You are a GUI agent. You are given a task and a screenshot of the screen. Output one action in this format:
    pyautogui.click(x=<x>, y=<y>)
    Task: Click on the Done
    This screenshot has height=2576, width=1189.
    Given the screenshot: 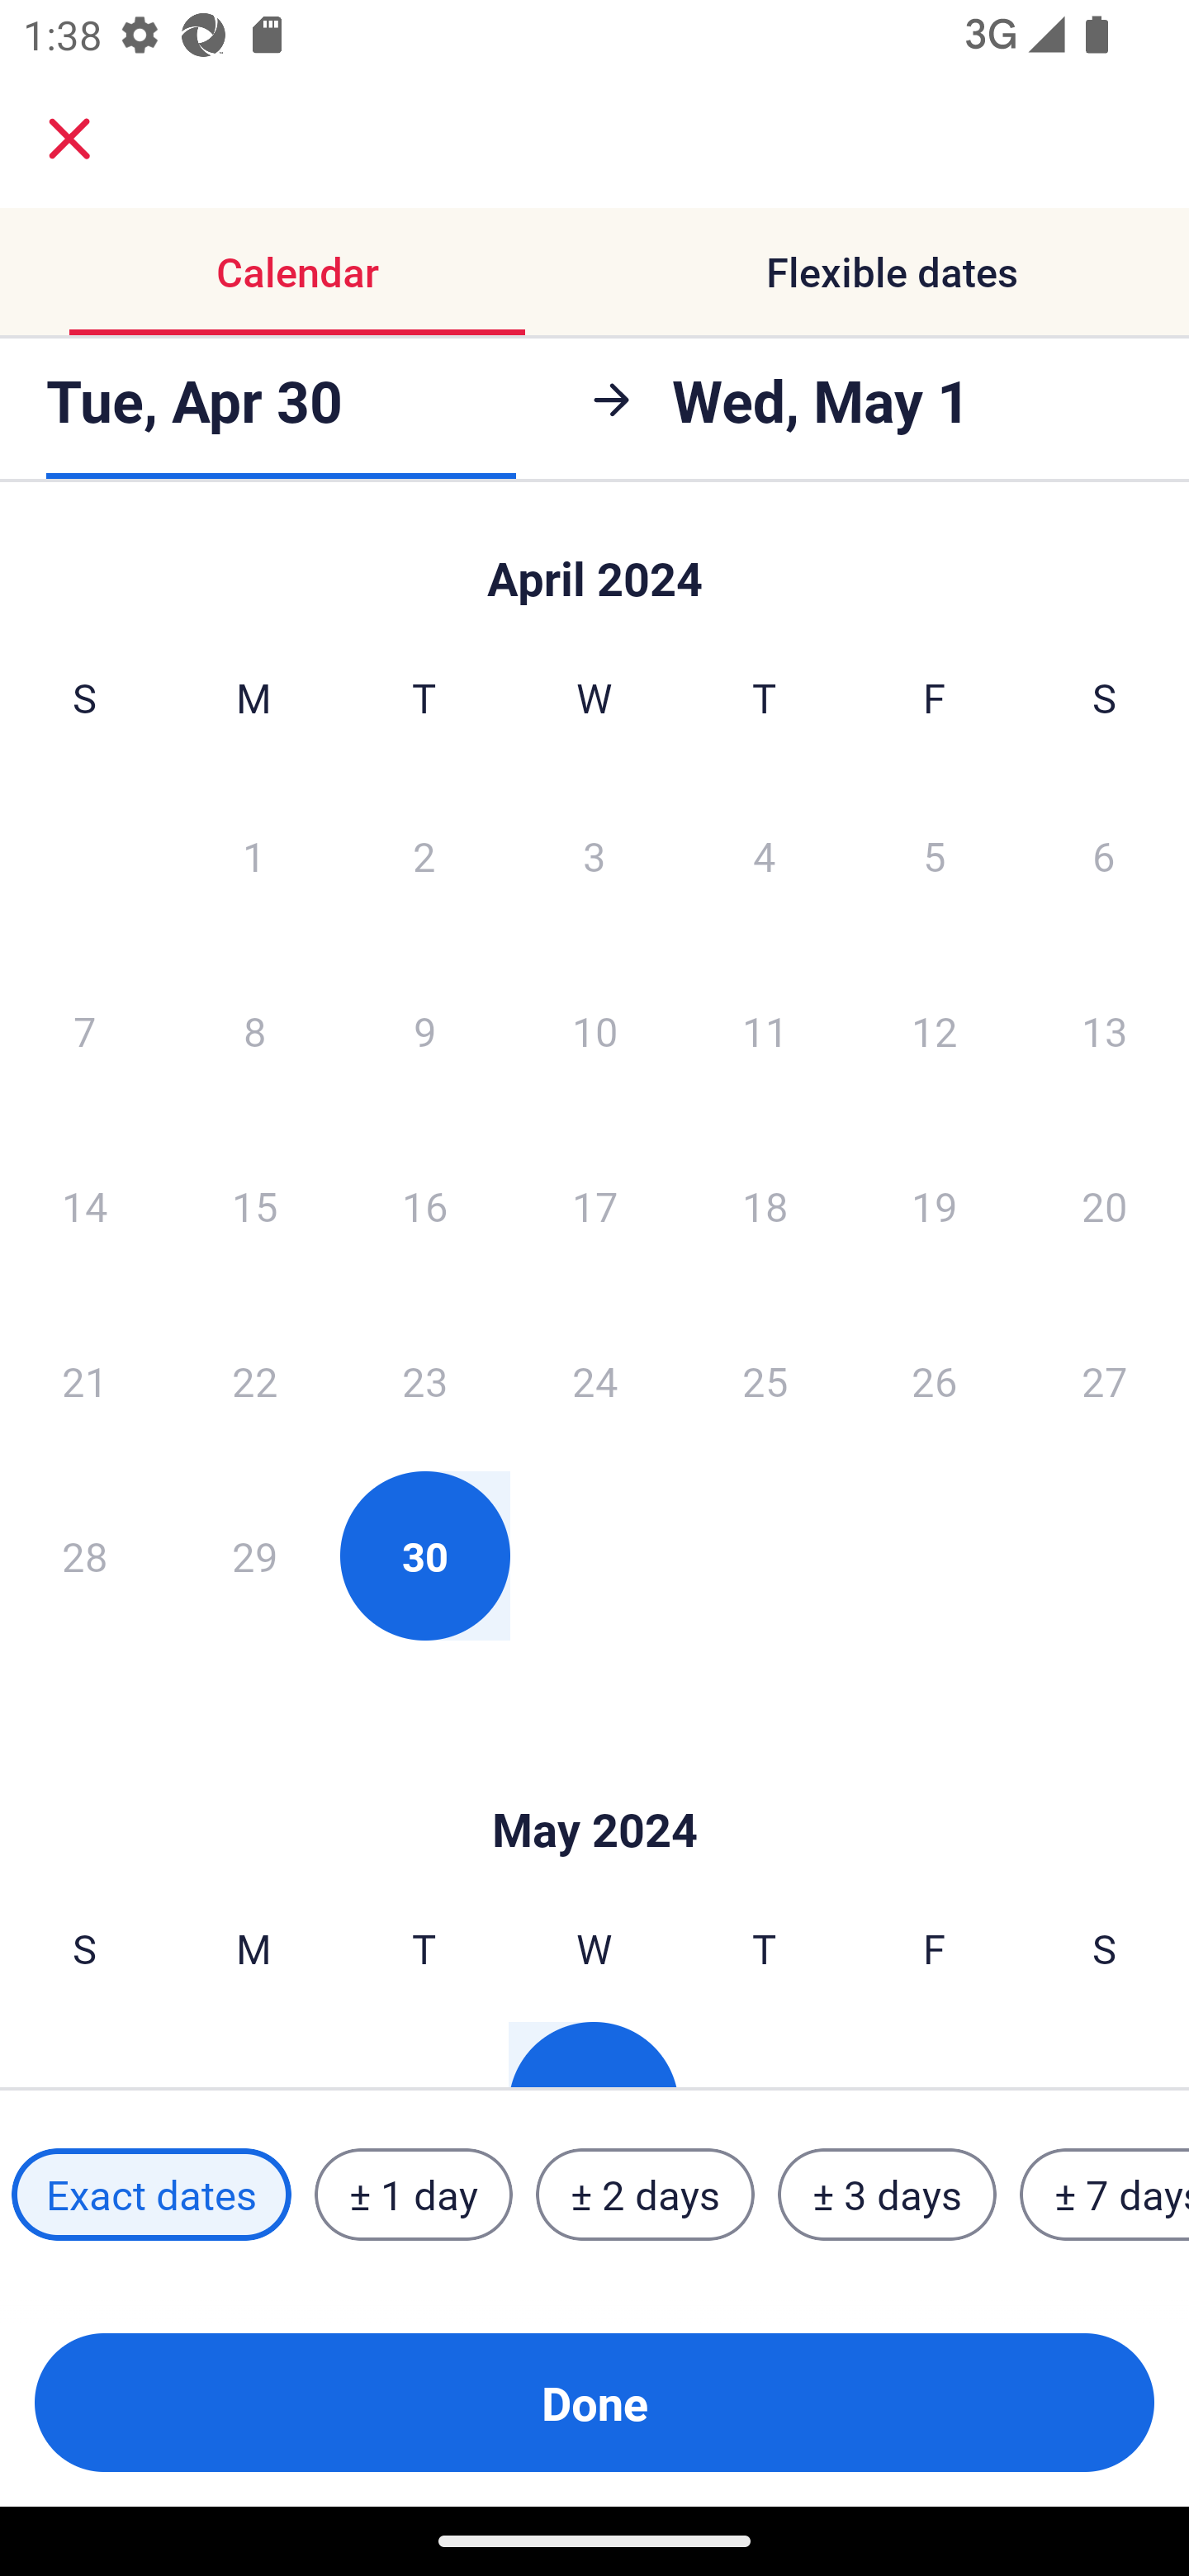 What is the action you would take?
    pyautogui.click(x=594, y=2403)
    